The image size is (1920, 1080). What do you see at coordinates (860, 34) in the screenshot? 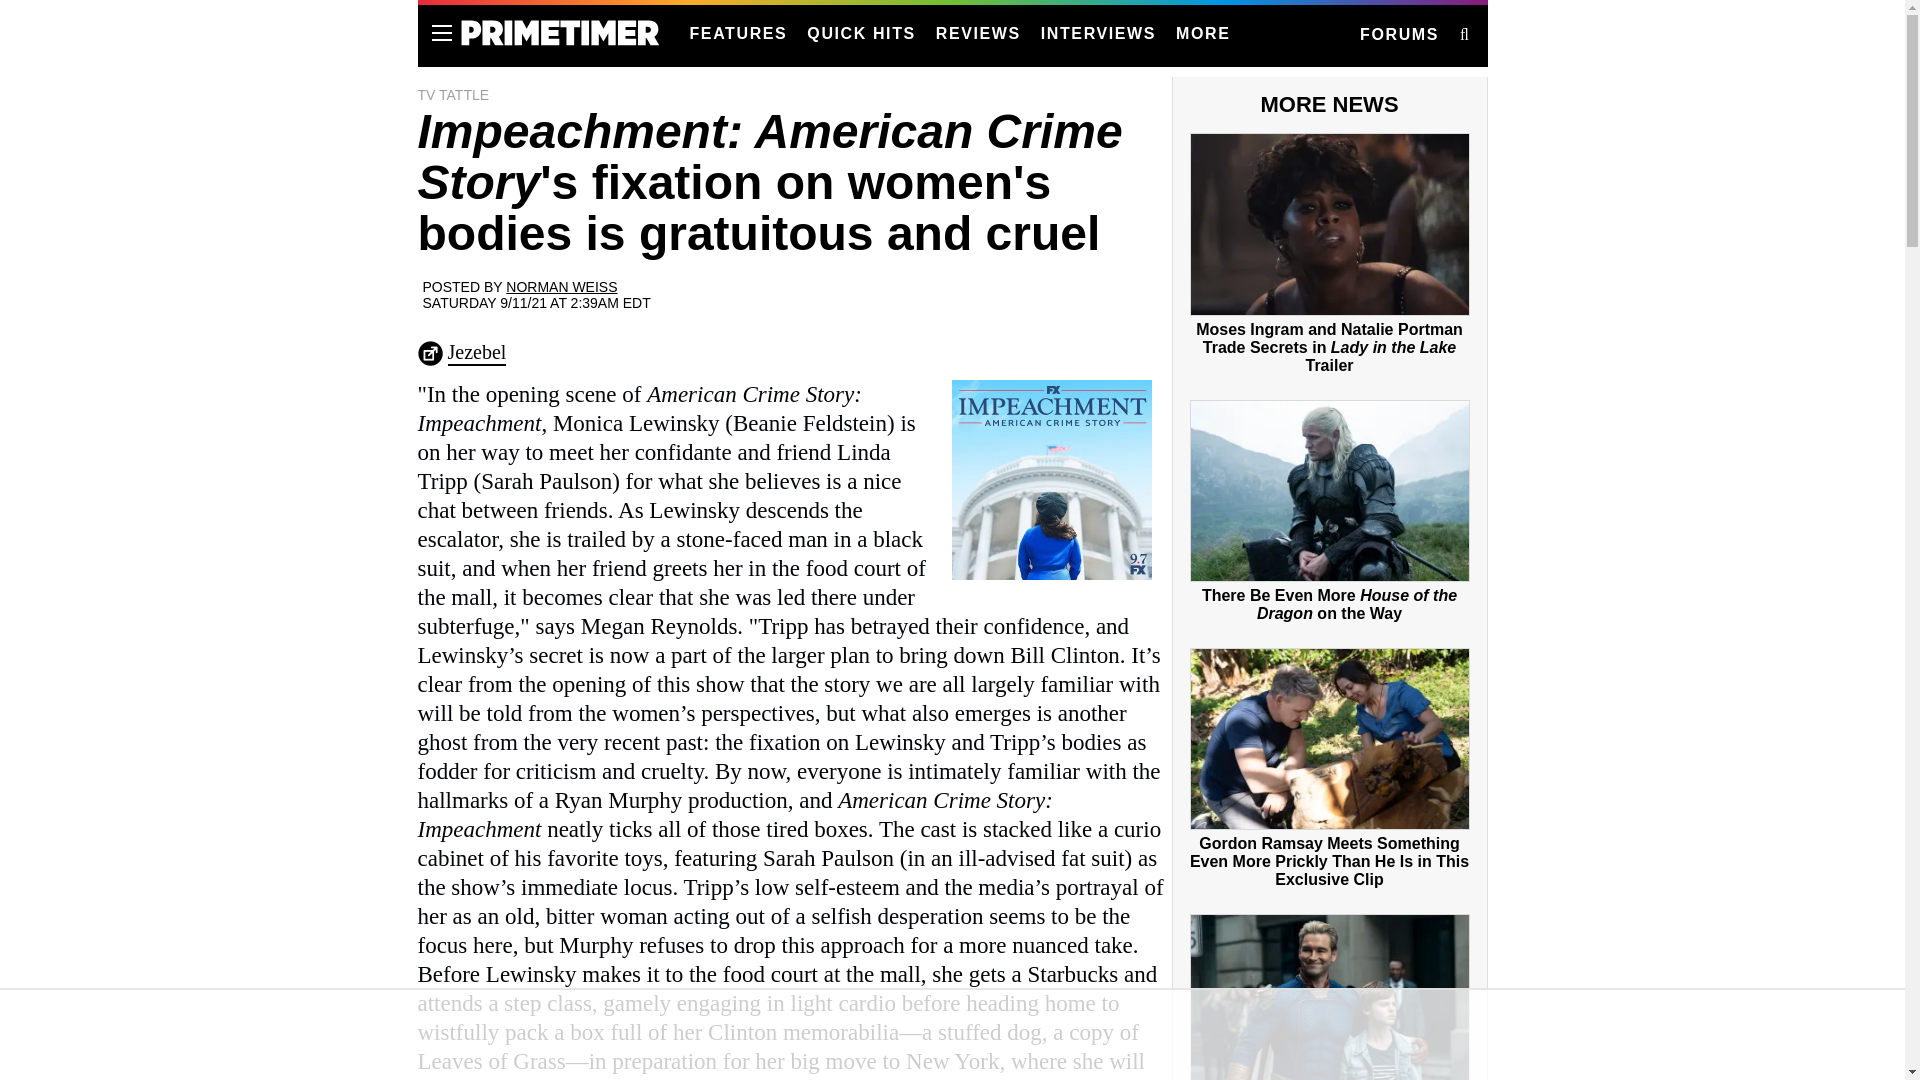
I see `QUICK HITS` at bounding box center [860, 34].